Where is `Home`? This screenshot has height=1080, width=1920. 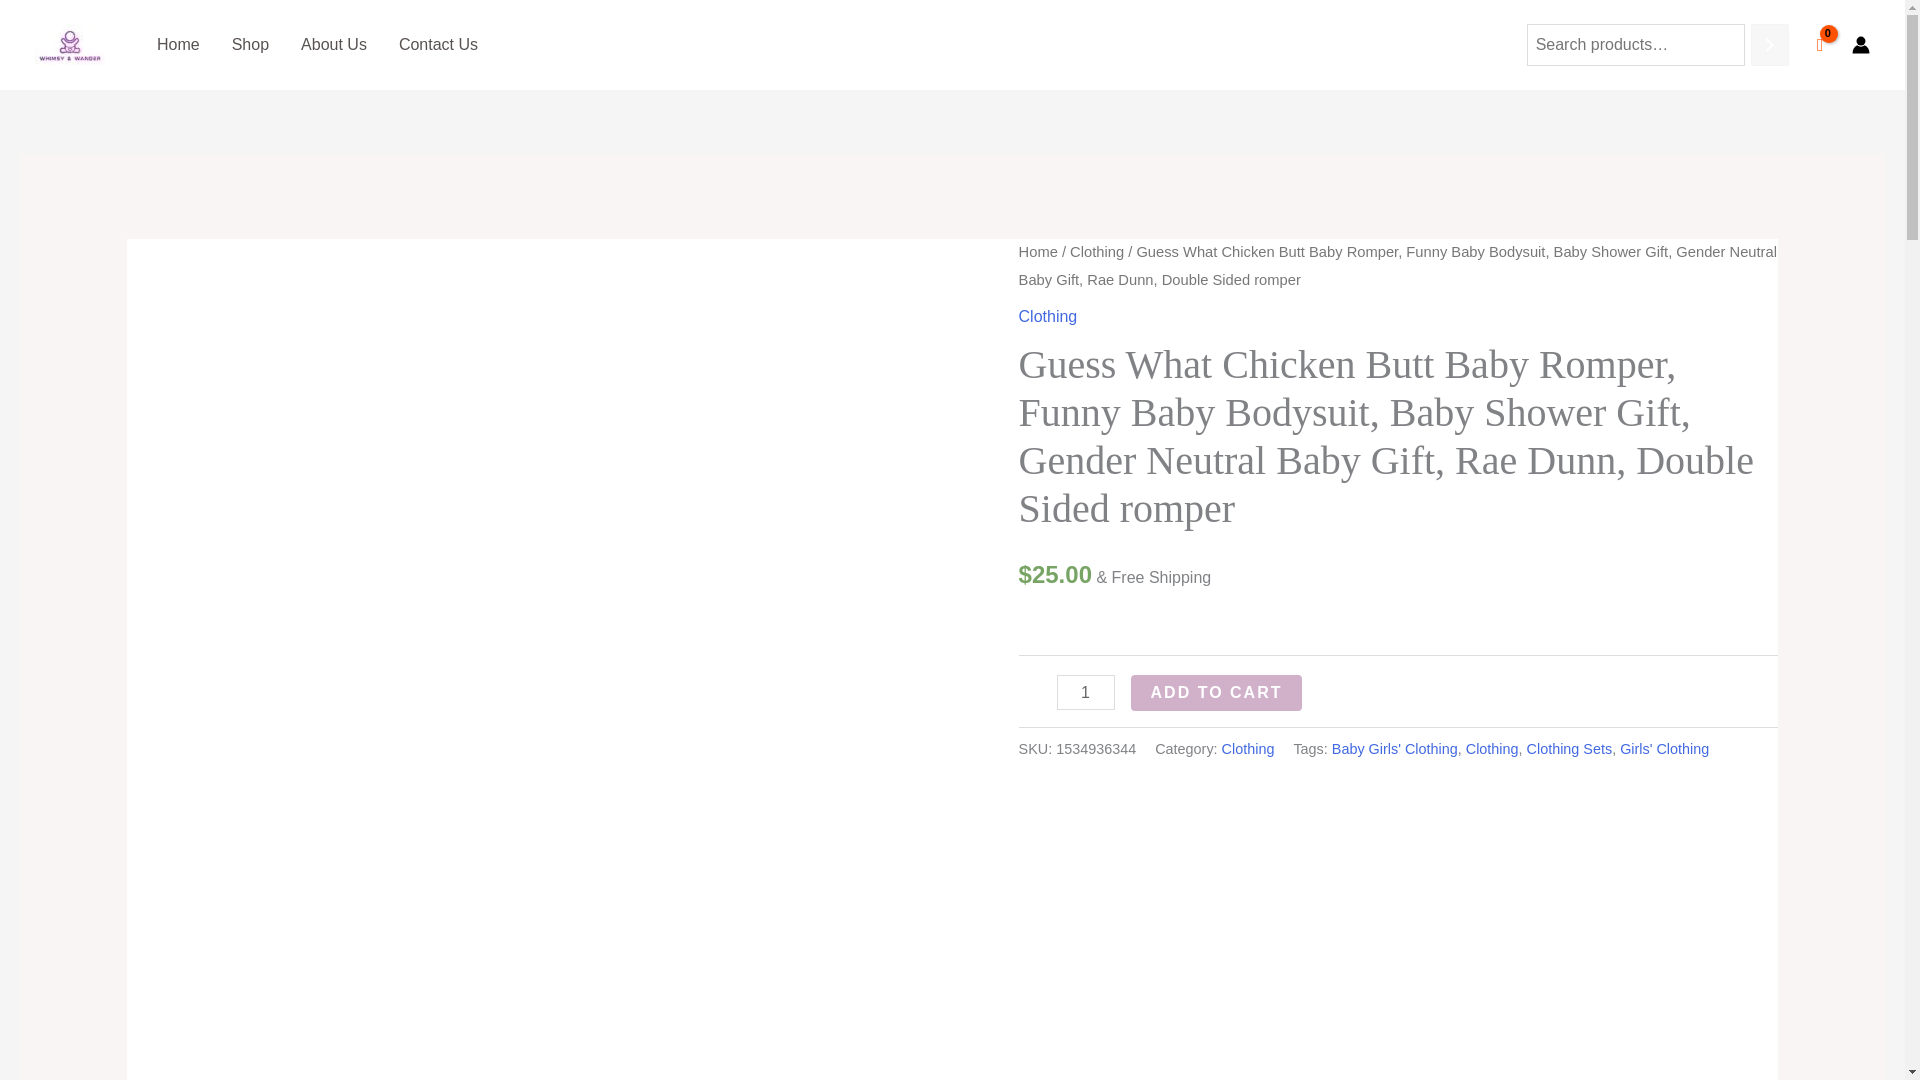 Home is located at coordinates (1038, 252).